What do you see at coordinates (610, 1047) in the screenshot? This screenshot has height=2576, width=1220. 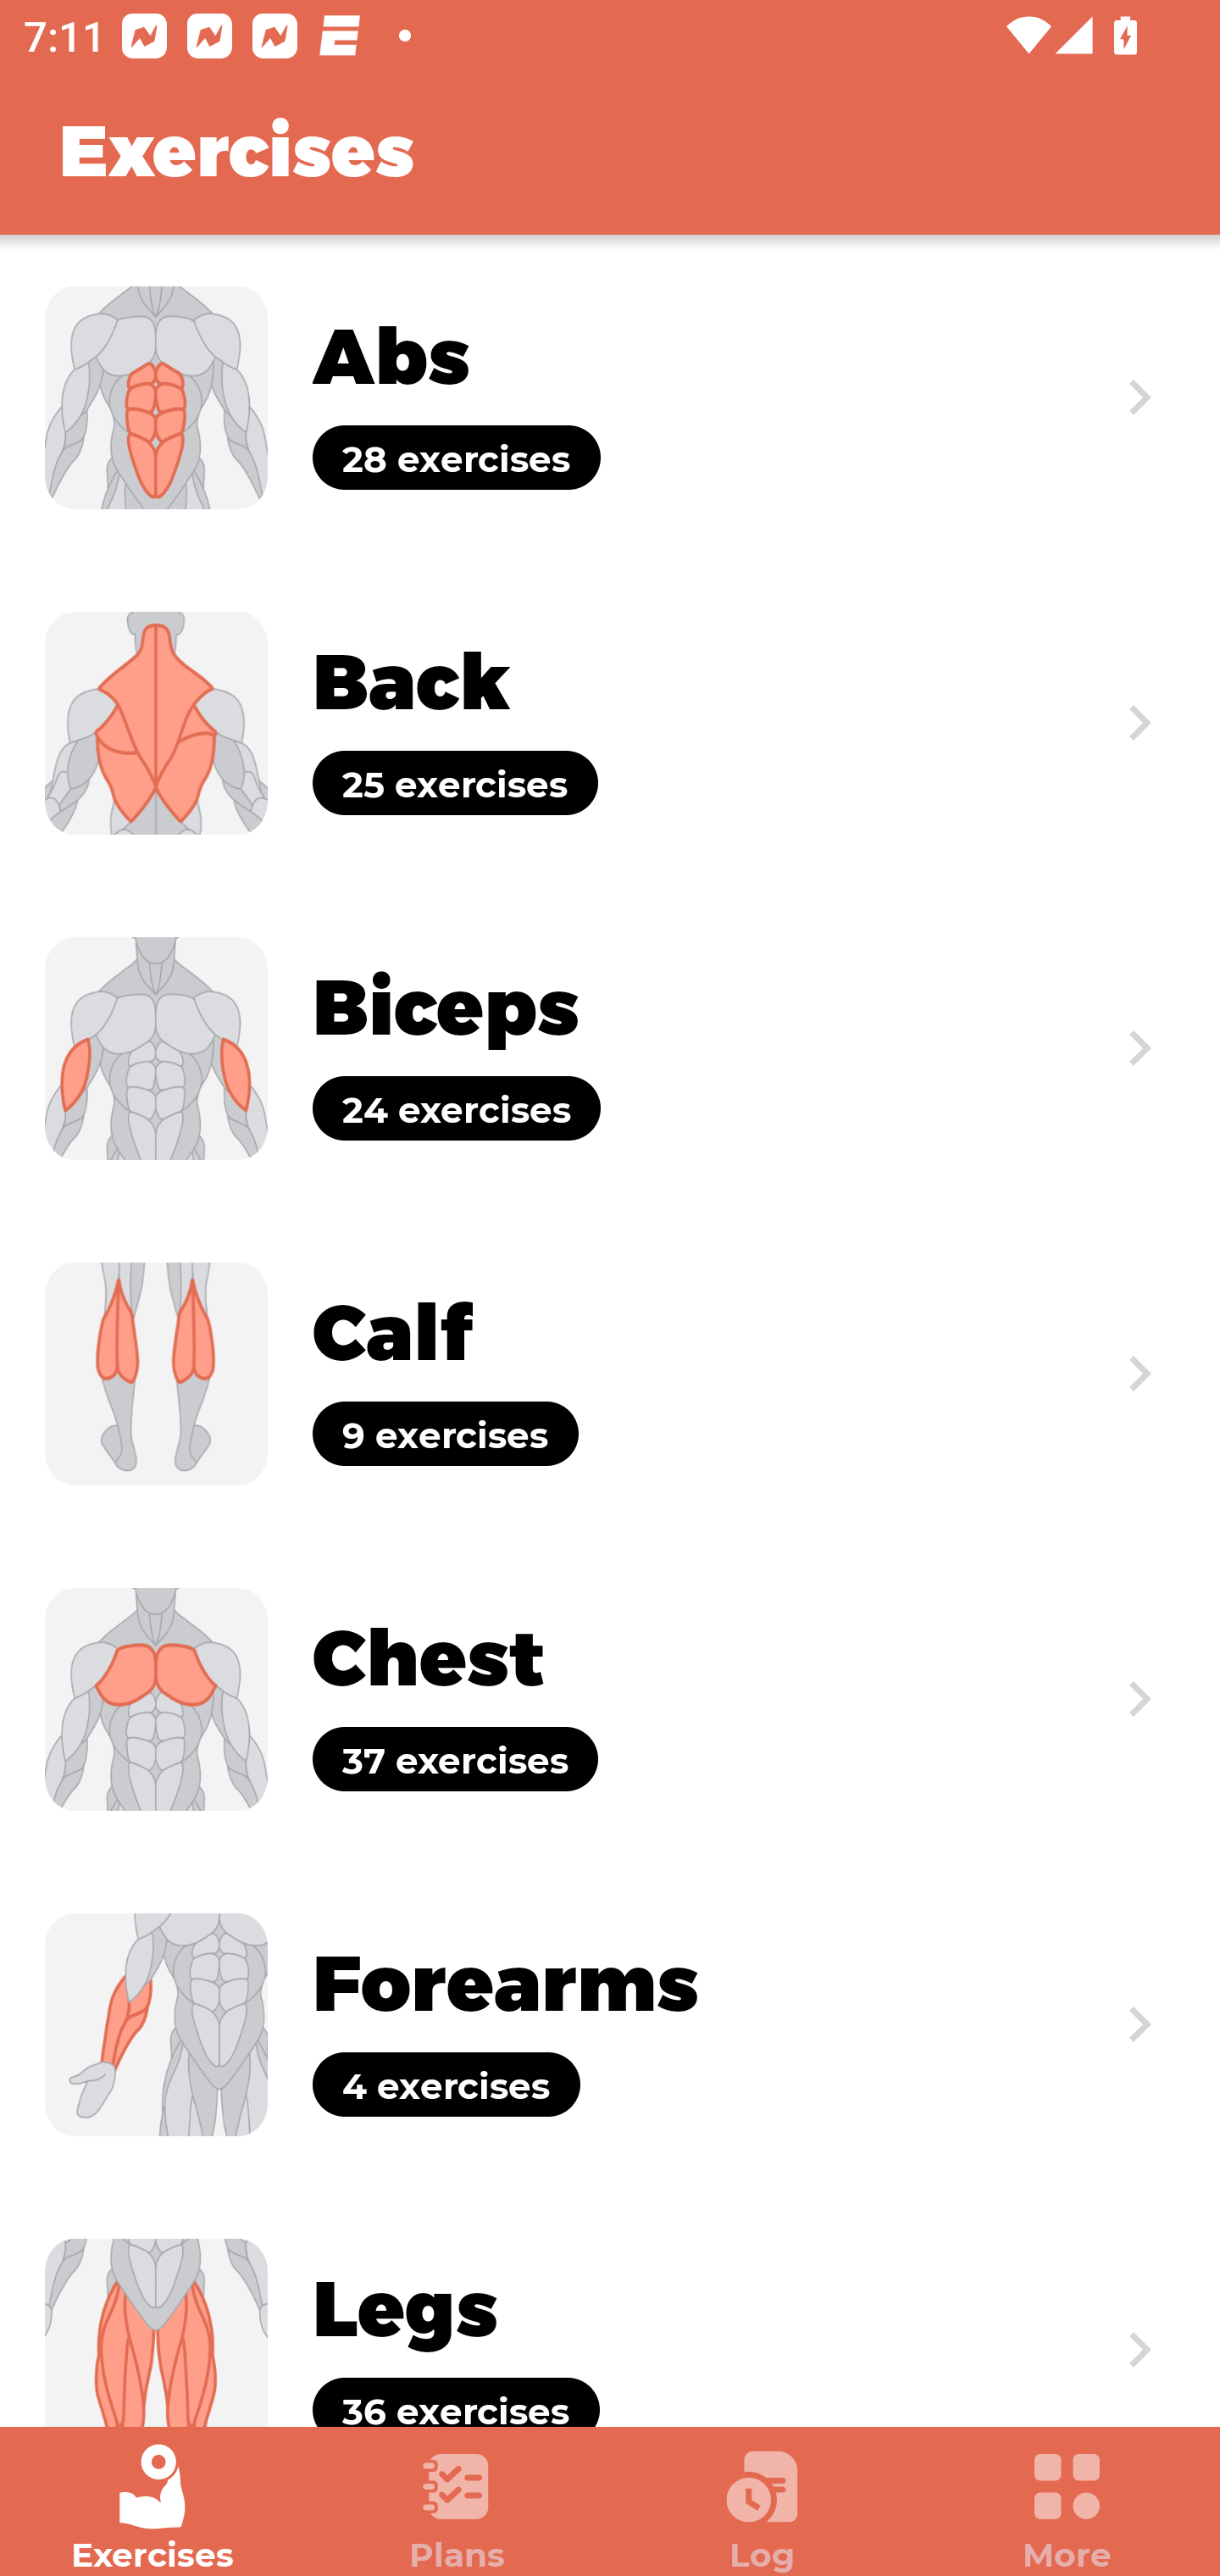 I see `Exercise Biceps 24 exercises` at bounding box center [610, 1047].